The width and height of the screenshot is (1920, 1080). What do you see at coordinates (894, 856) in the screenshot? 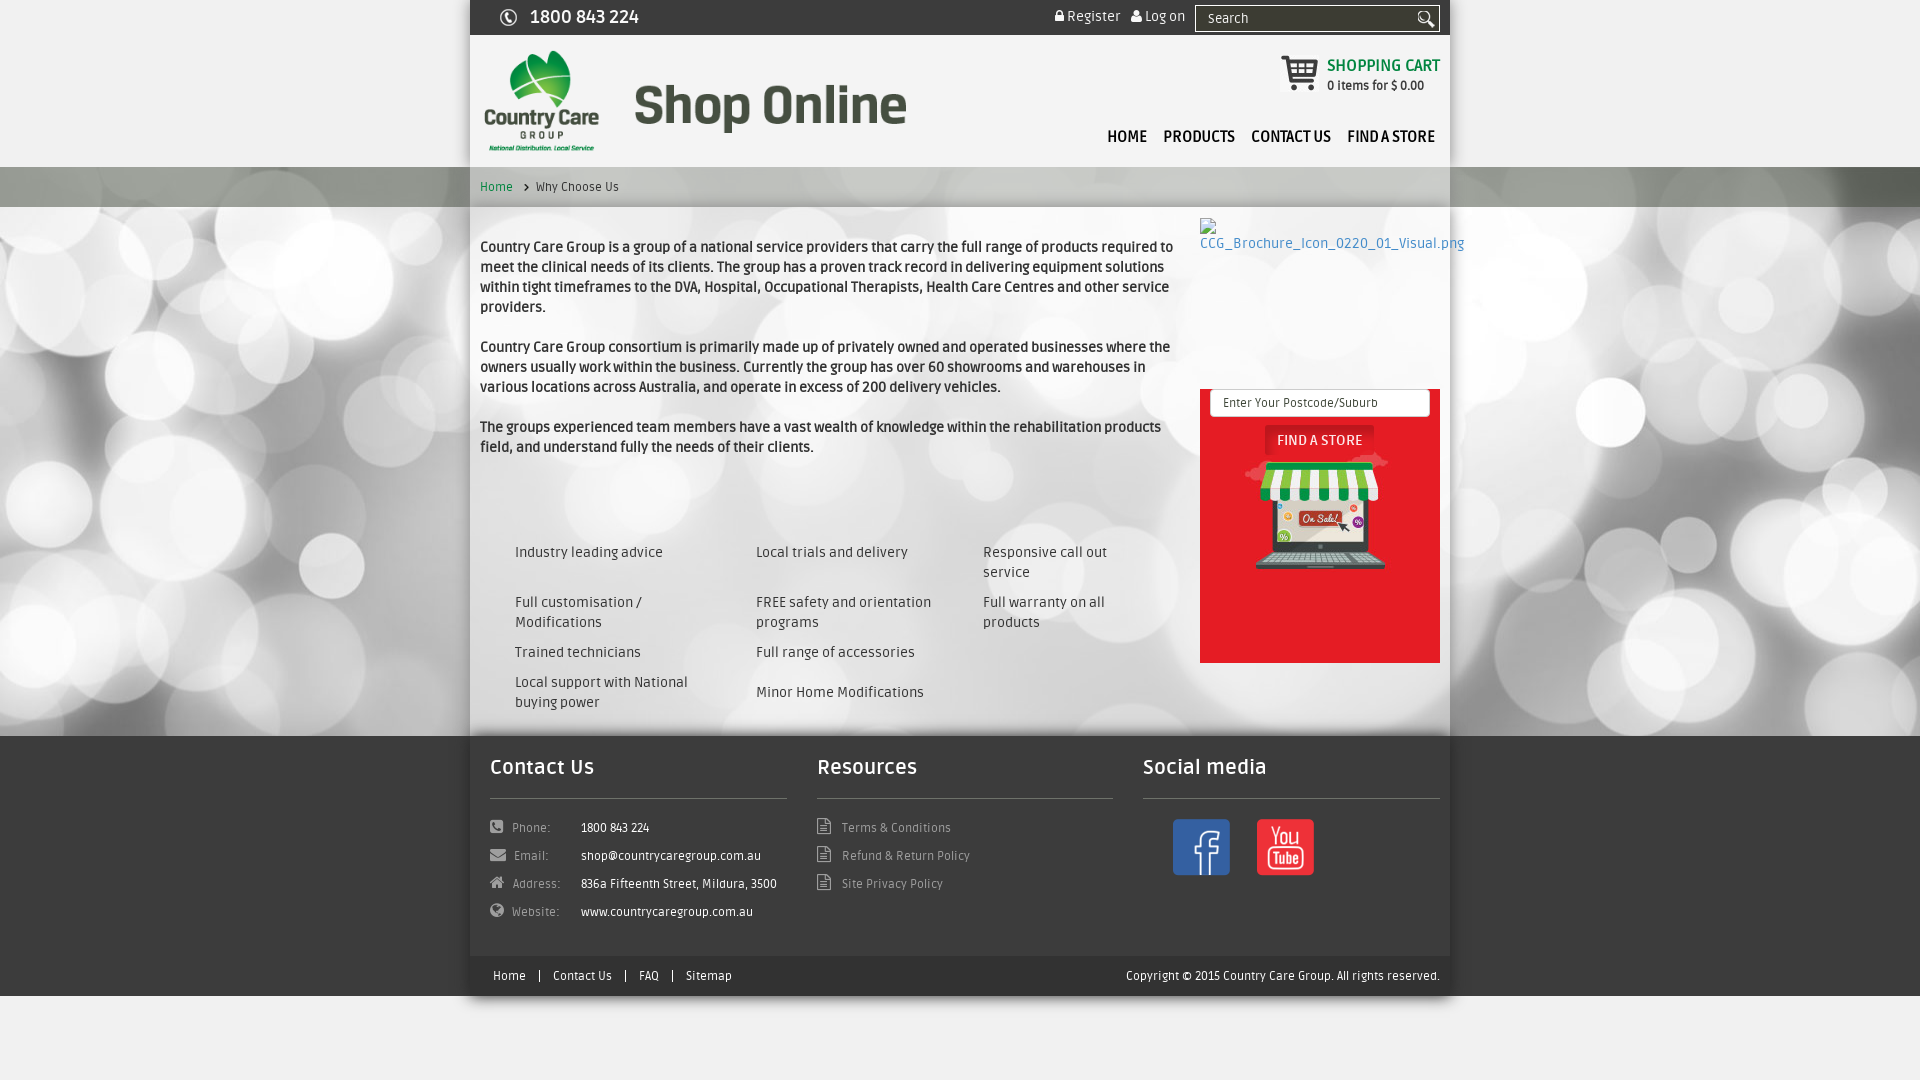
I see `Refund & Return Policy` at bounding box center [894, 856].